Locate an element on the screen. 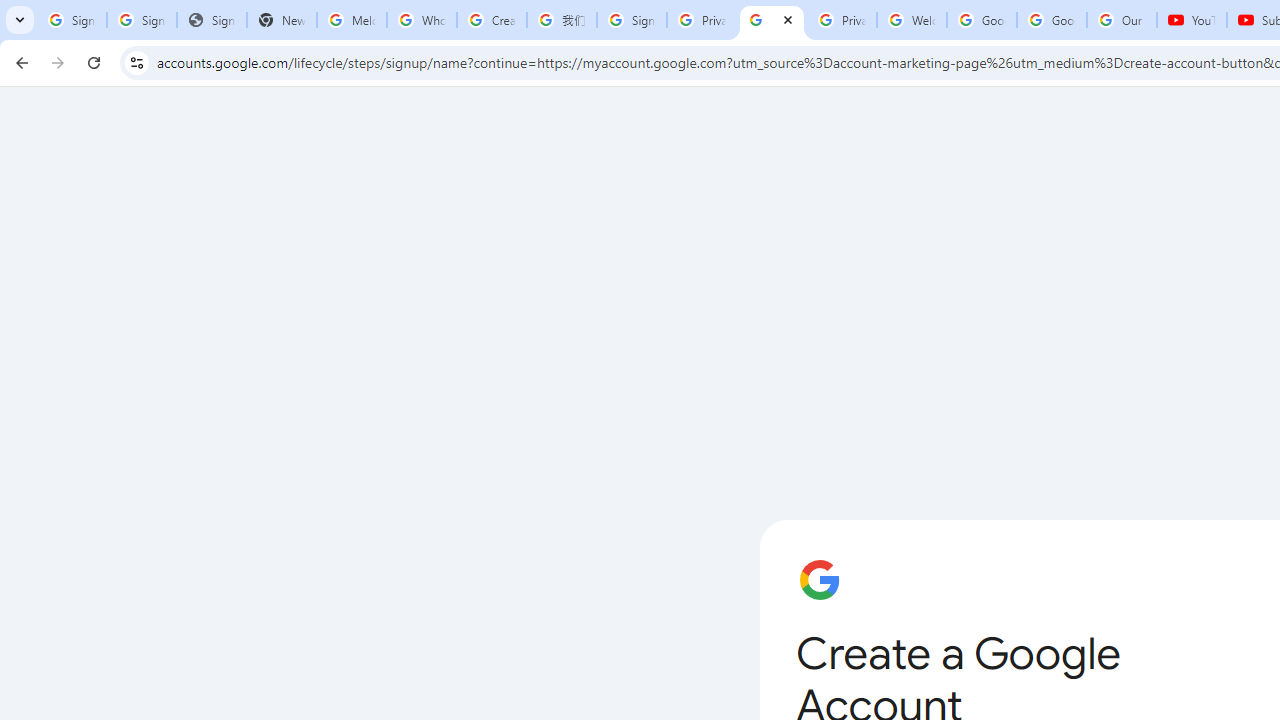  Create your Google Account is located at coordinates (772, 20).